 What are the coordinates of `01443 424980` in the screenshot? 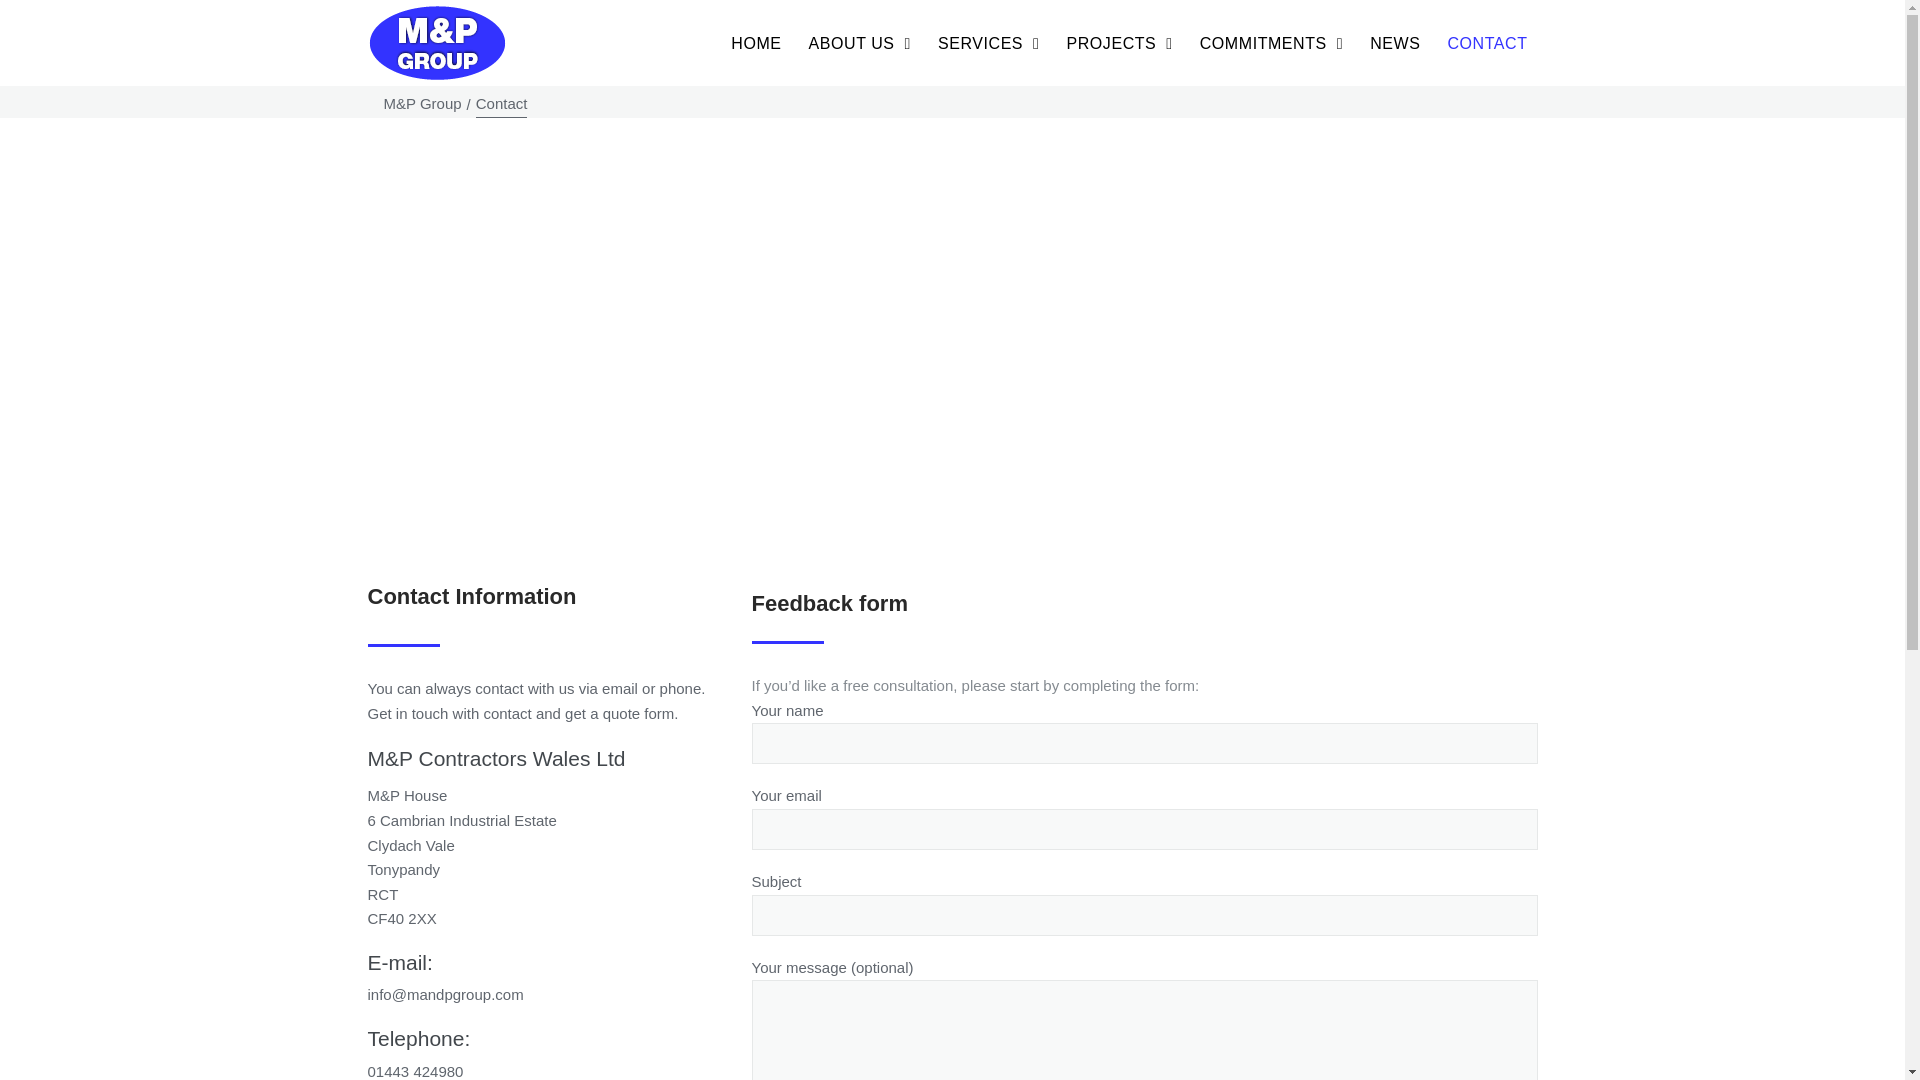 It's located at (416, 1071).